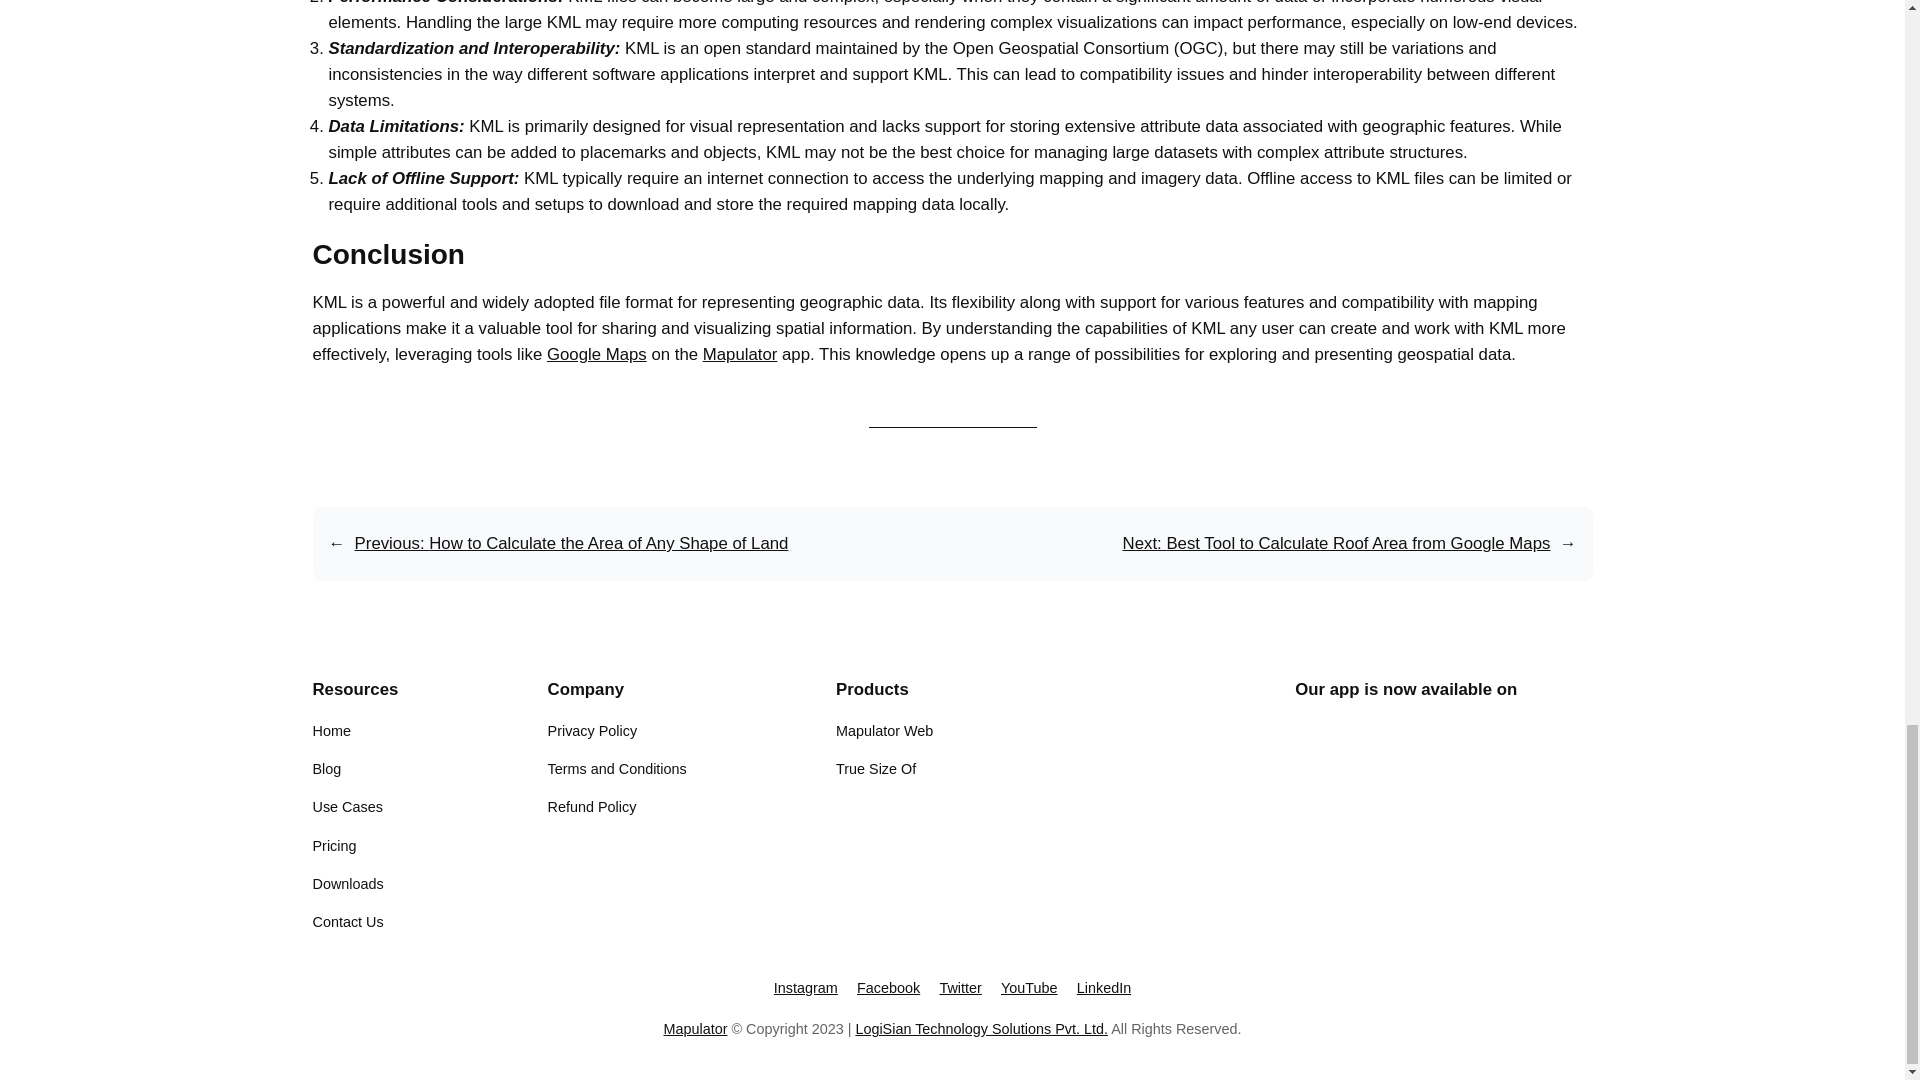 This screenshot has height=1080, width=1920. I want to click on Terms and Conditions, so click(617, 768).